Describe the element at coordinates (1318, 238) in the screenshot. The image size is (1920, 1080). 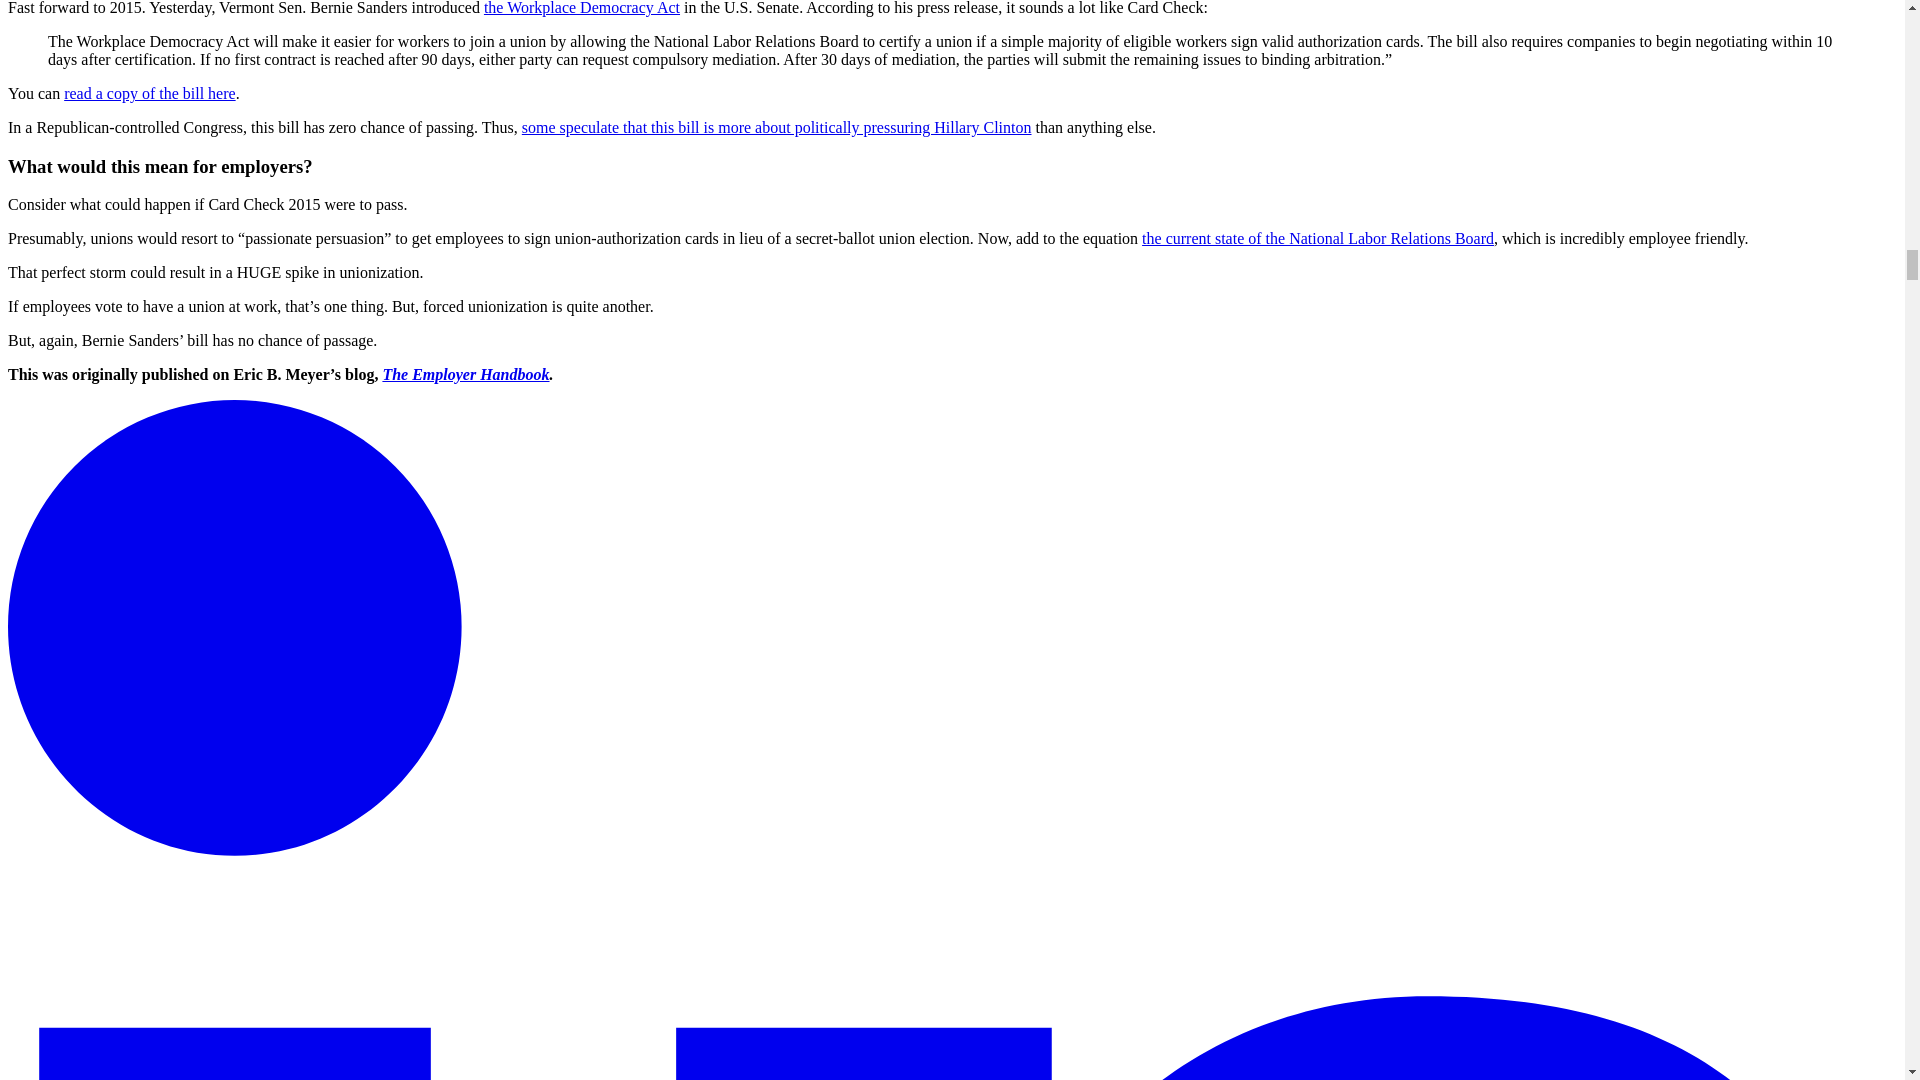
I see `the current state of the National Labor Relations Board` at that location.